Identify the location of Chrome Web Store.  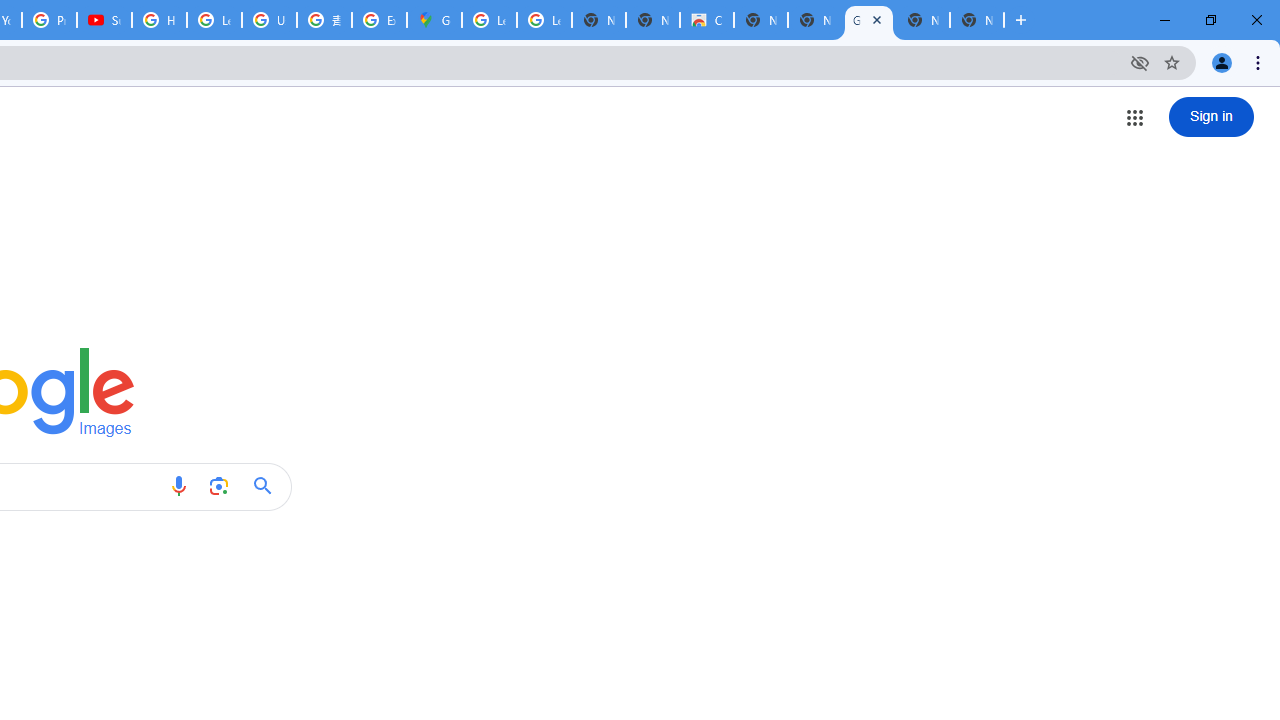
(706, 20).